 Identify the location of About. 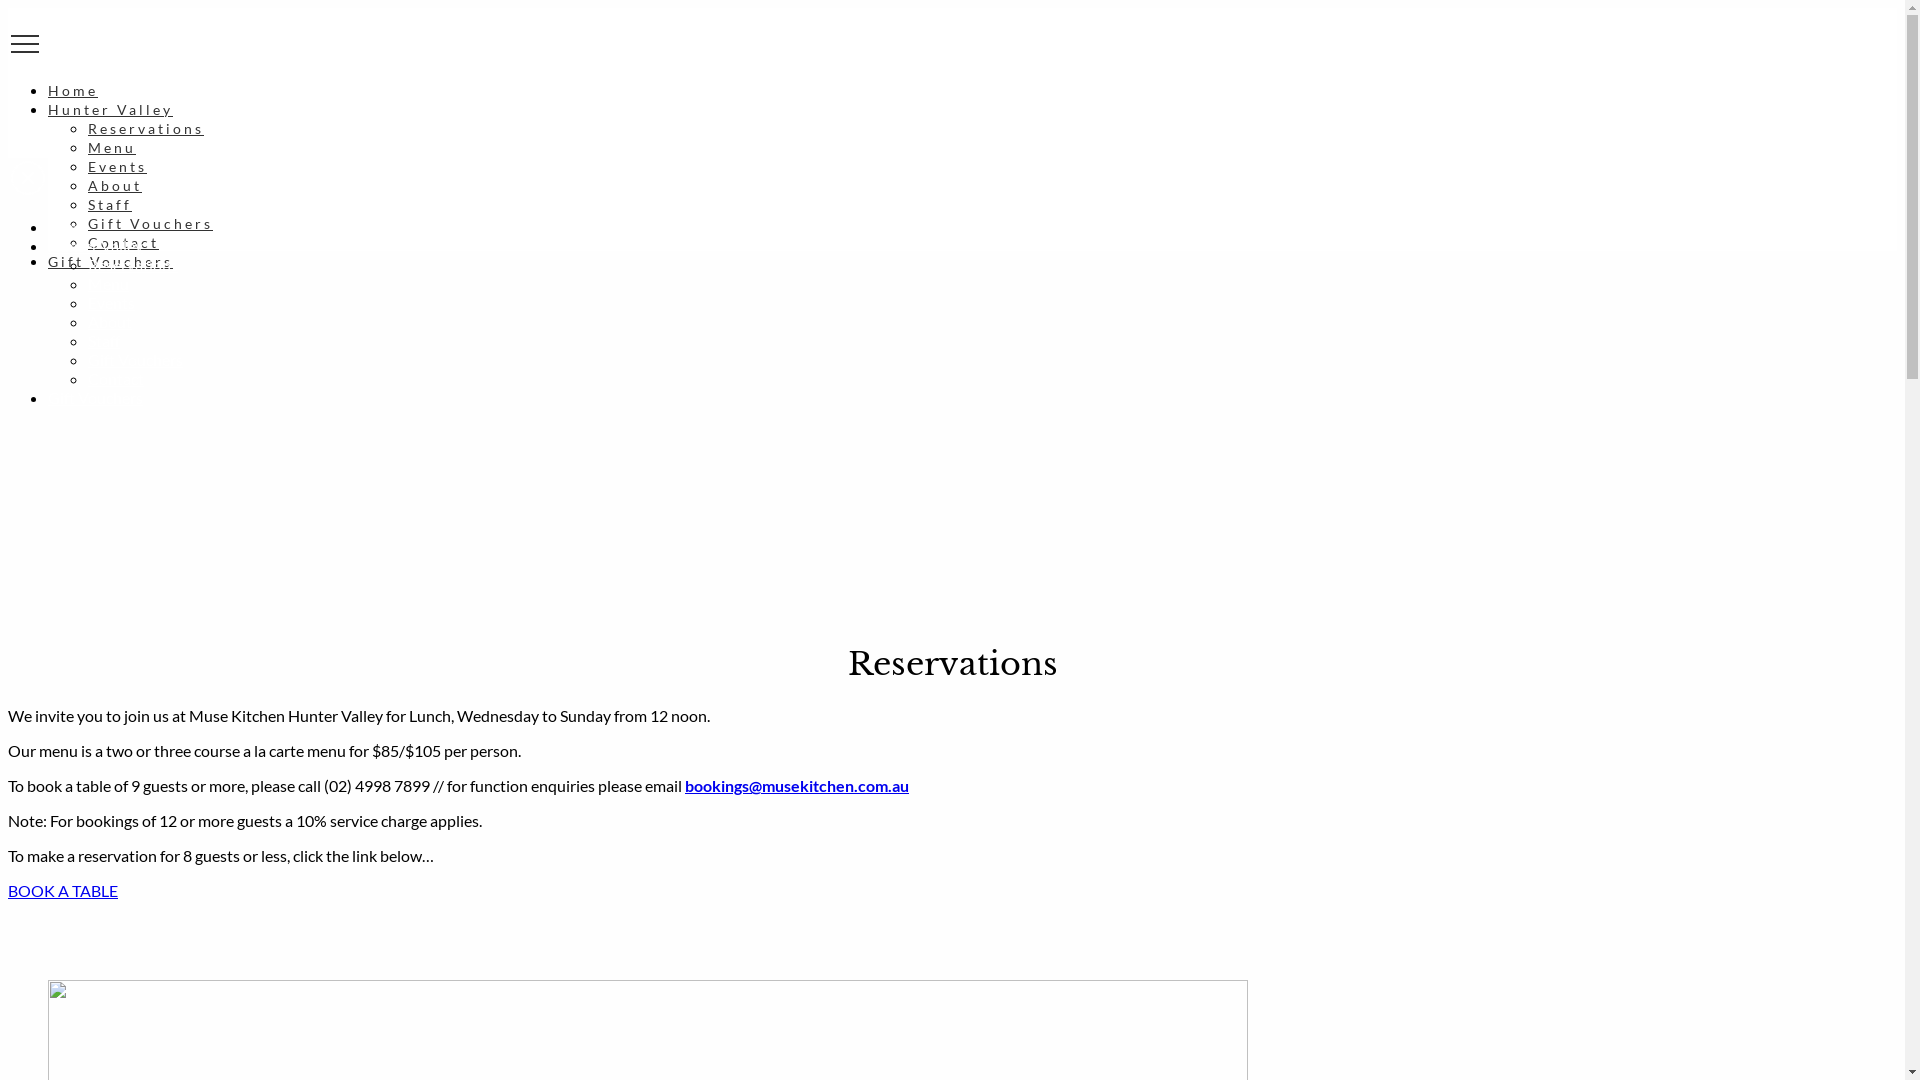
(115, 186).